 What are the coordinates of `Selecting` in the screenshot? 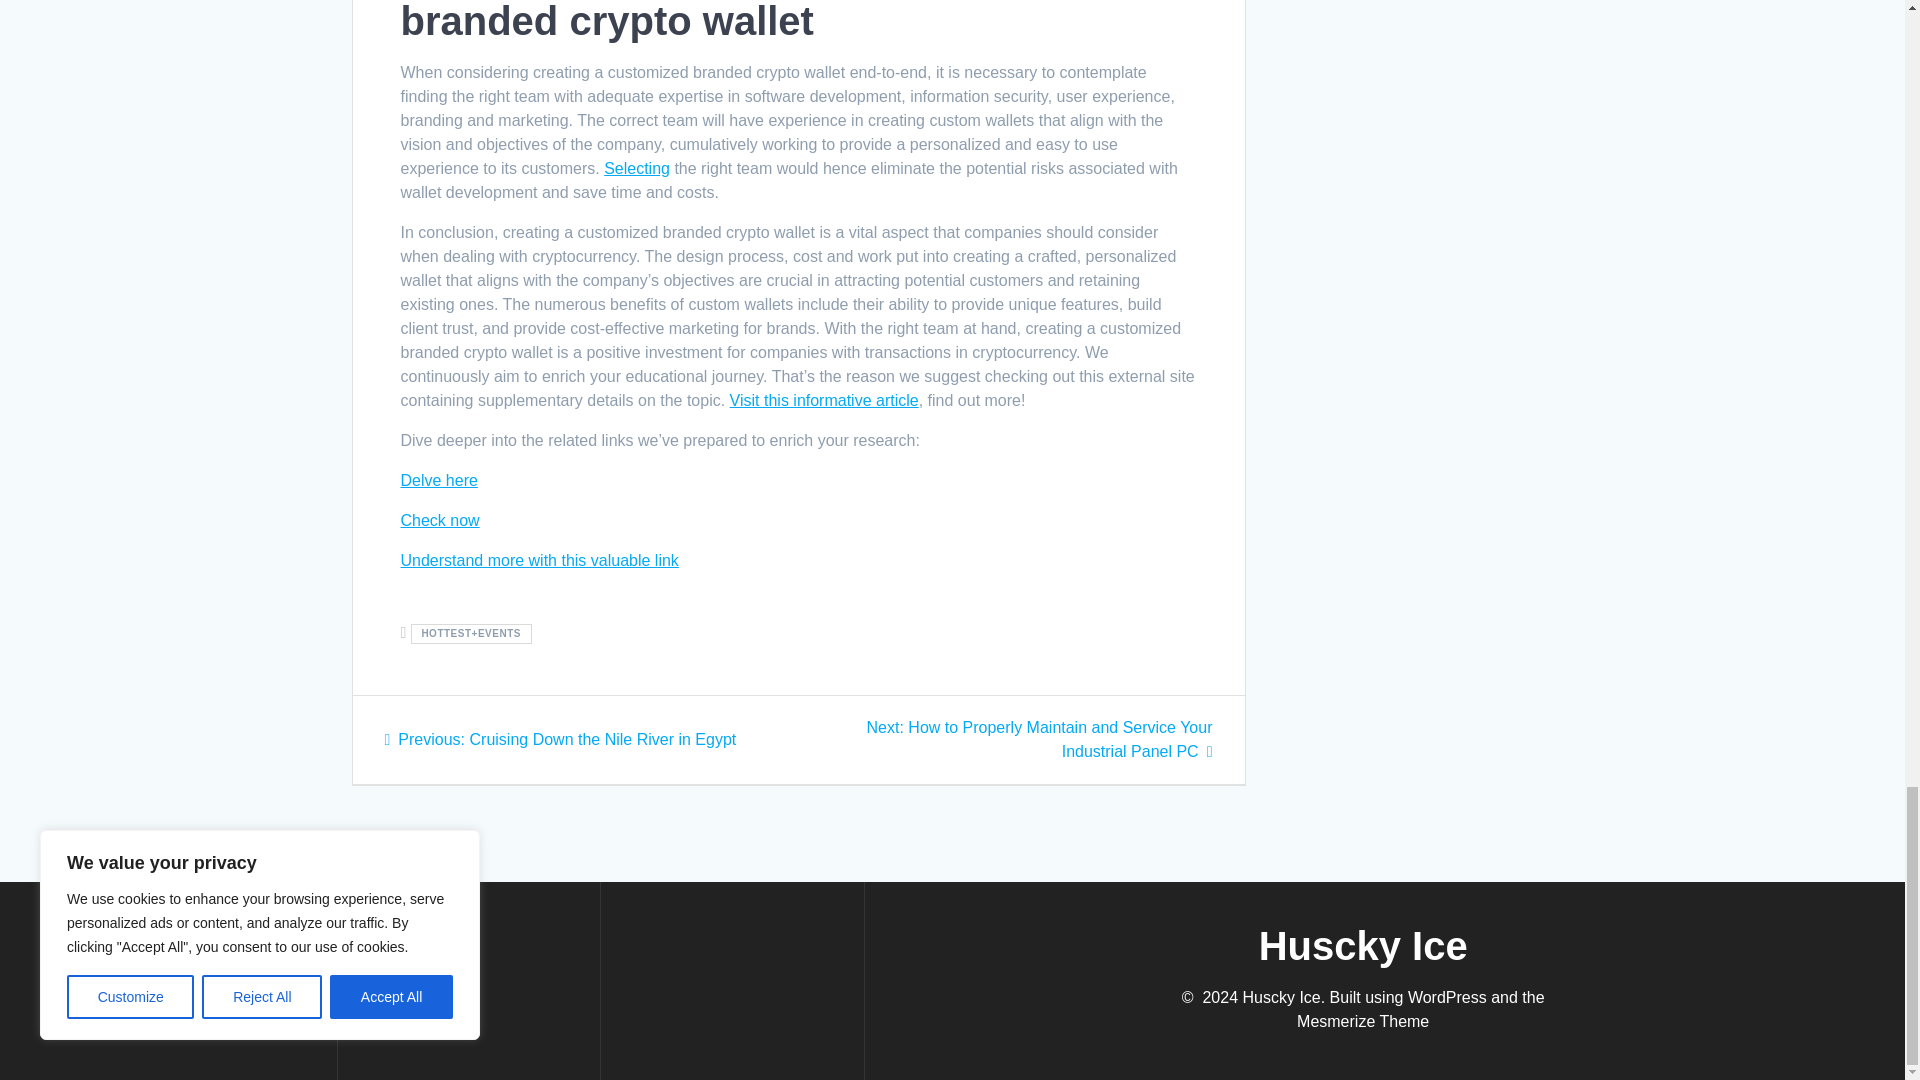 It's located at (637, 168).